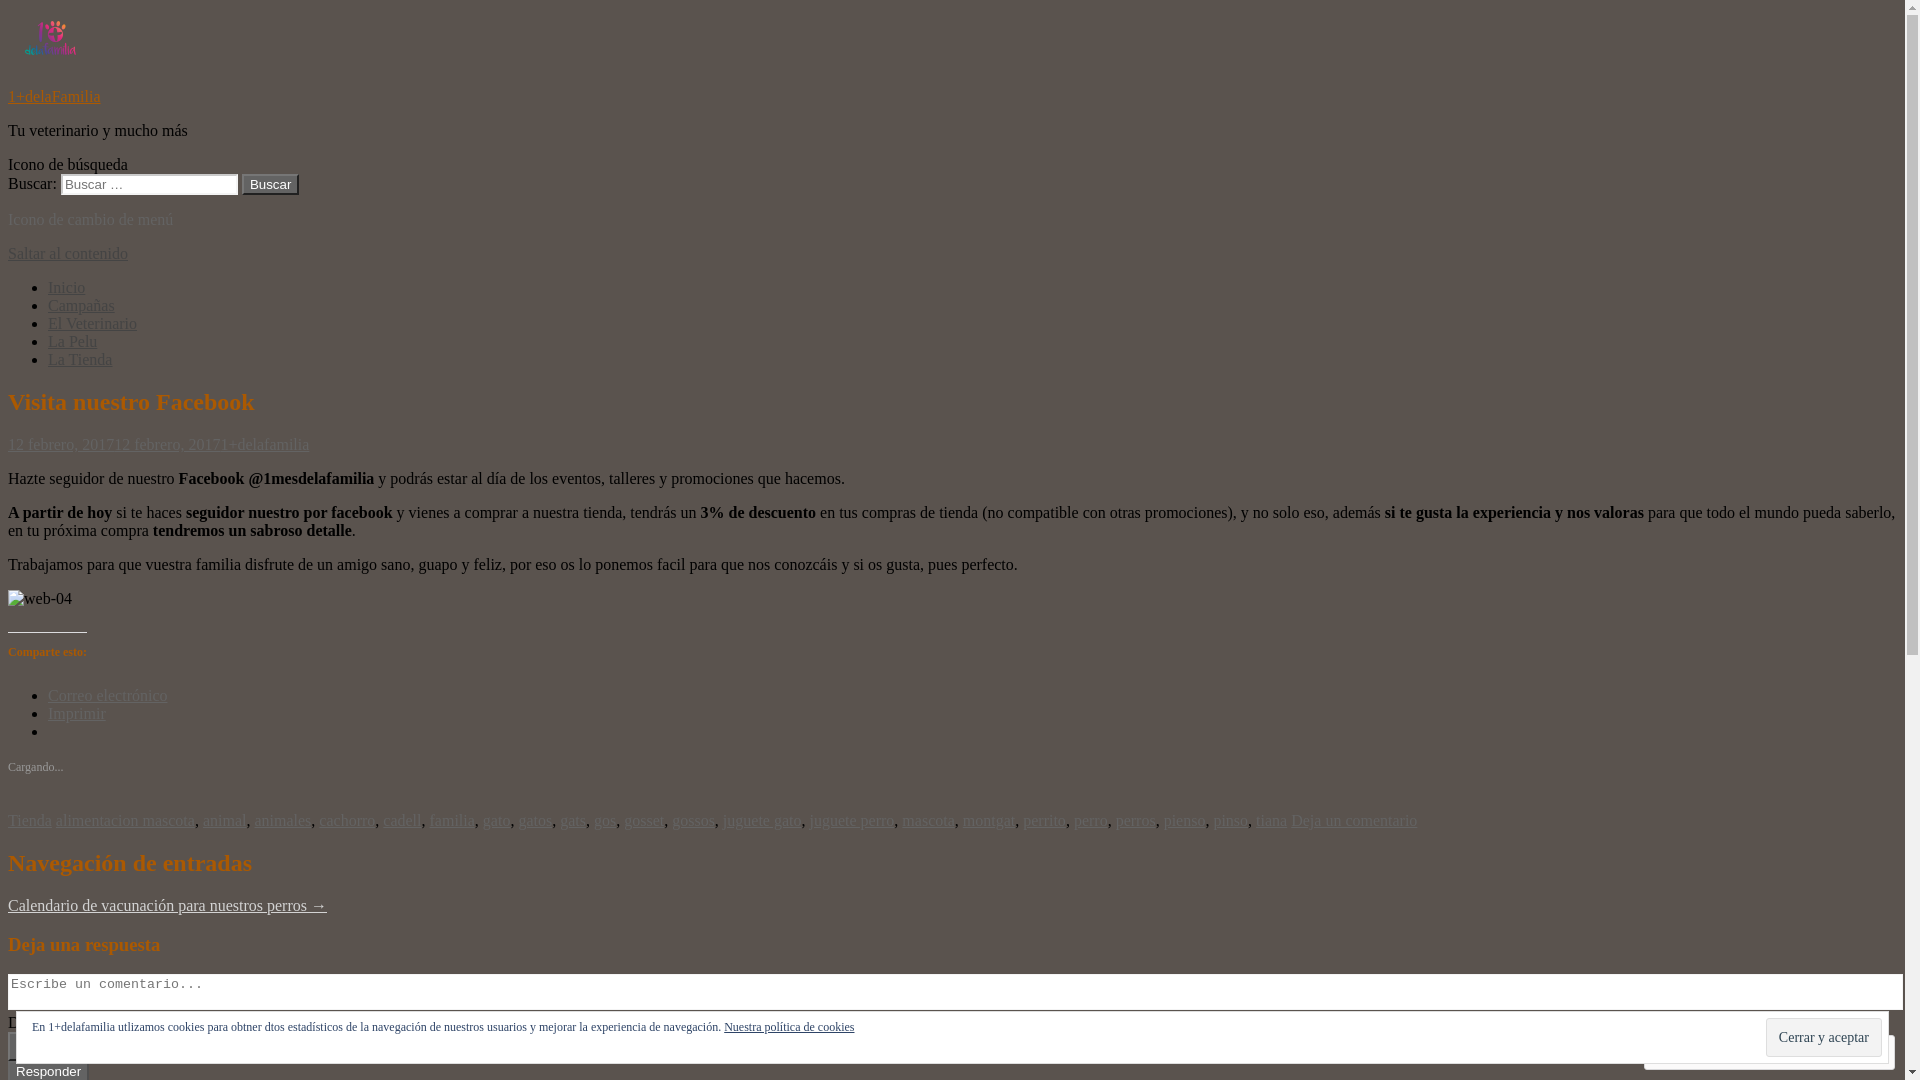 Image resolution: width=1920 pixels, height=1080 pixels. I want to click on Tienda, so click(30, 820).